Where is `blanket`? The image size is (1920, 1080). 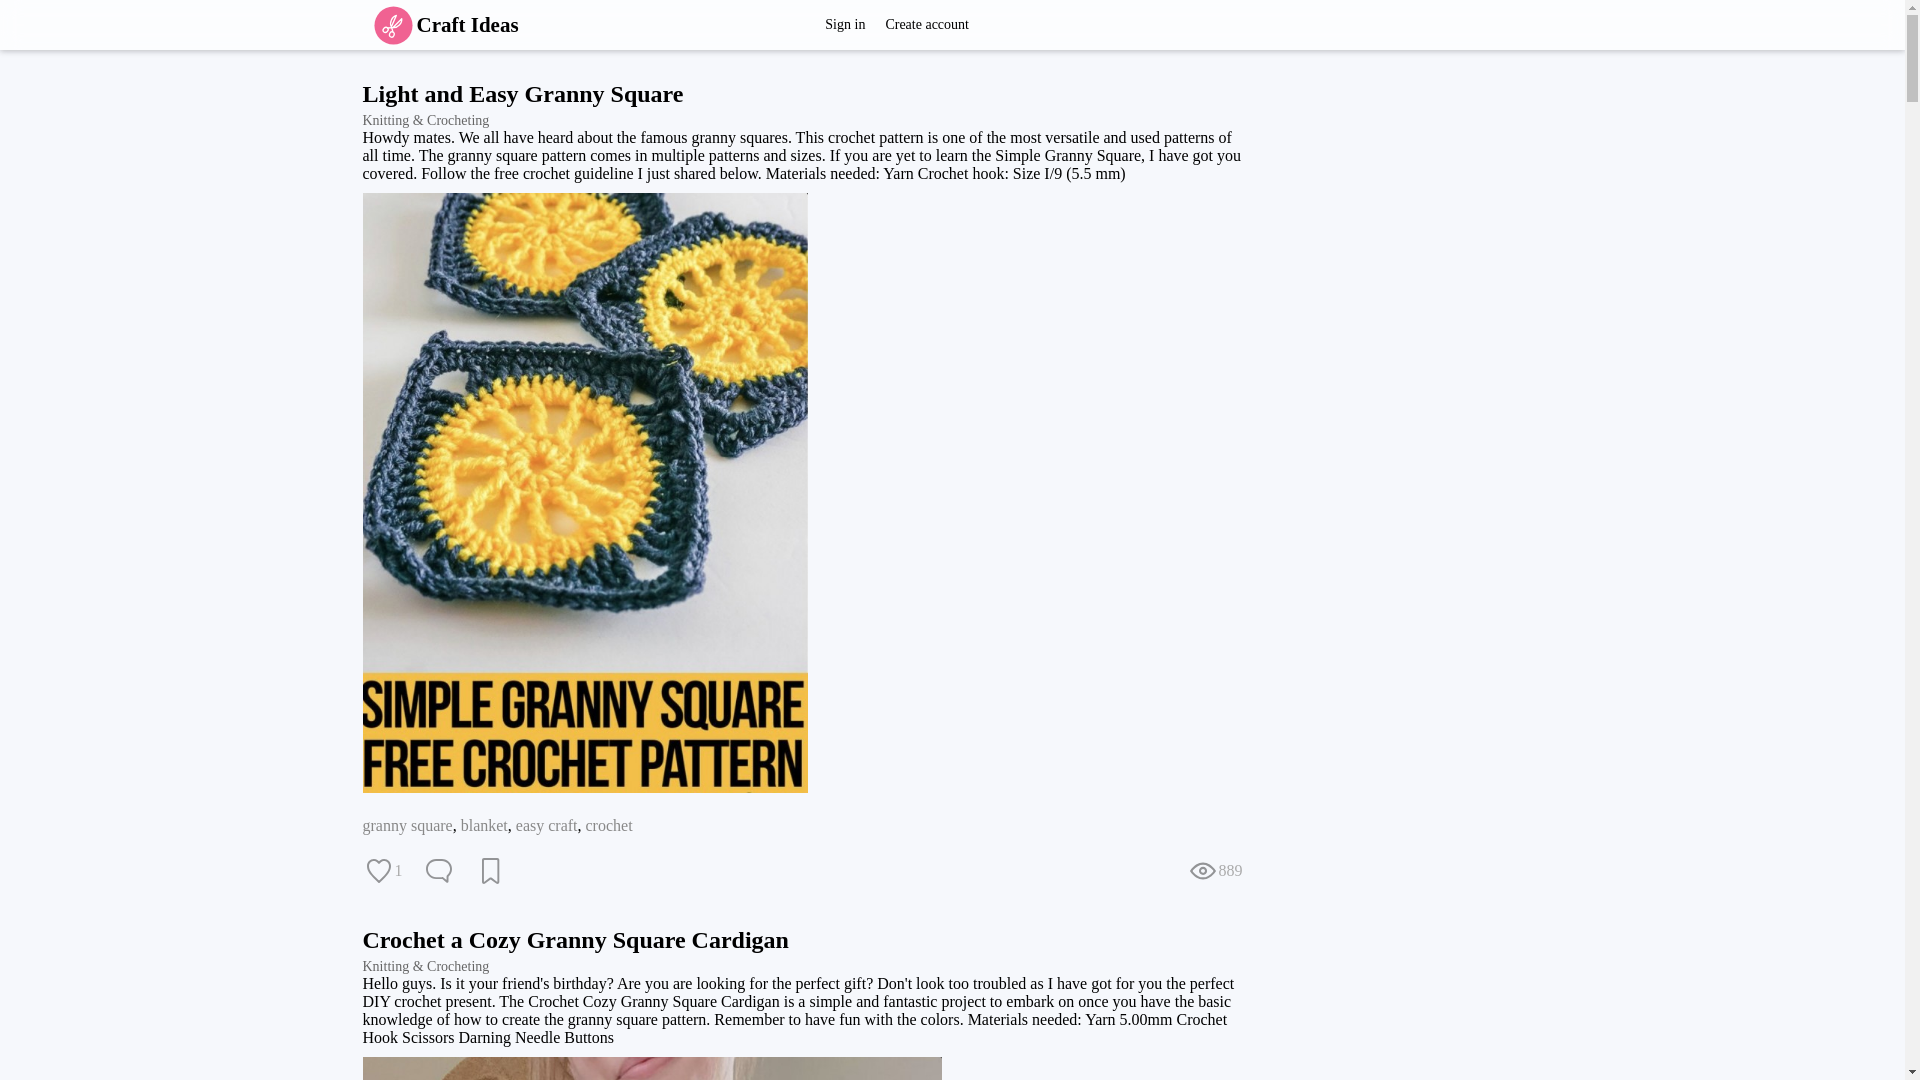
blanket is located at coordinates (484, 824).